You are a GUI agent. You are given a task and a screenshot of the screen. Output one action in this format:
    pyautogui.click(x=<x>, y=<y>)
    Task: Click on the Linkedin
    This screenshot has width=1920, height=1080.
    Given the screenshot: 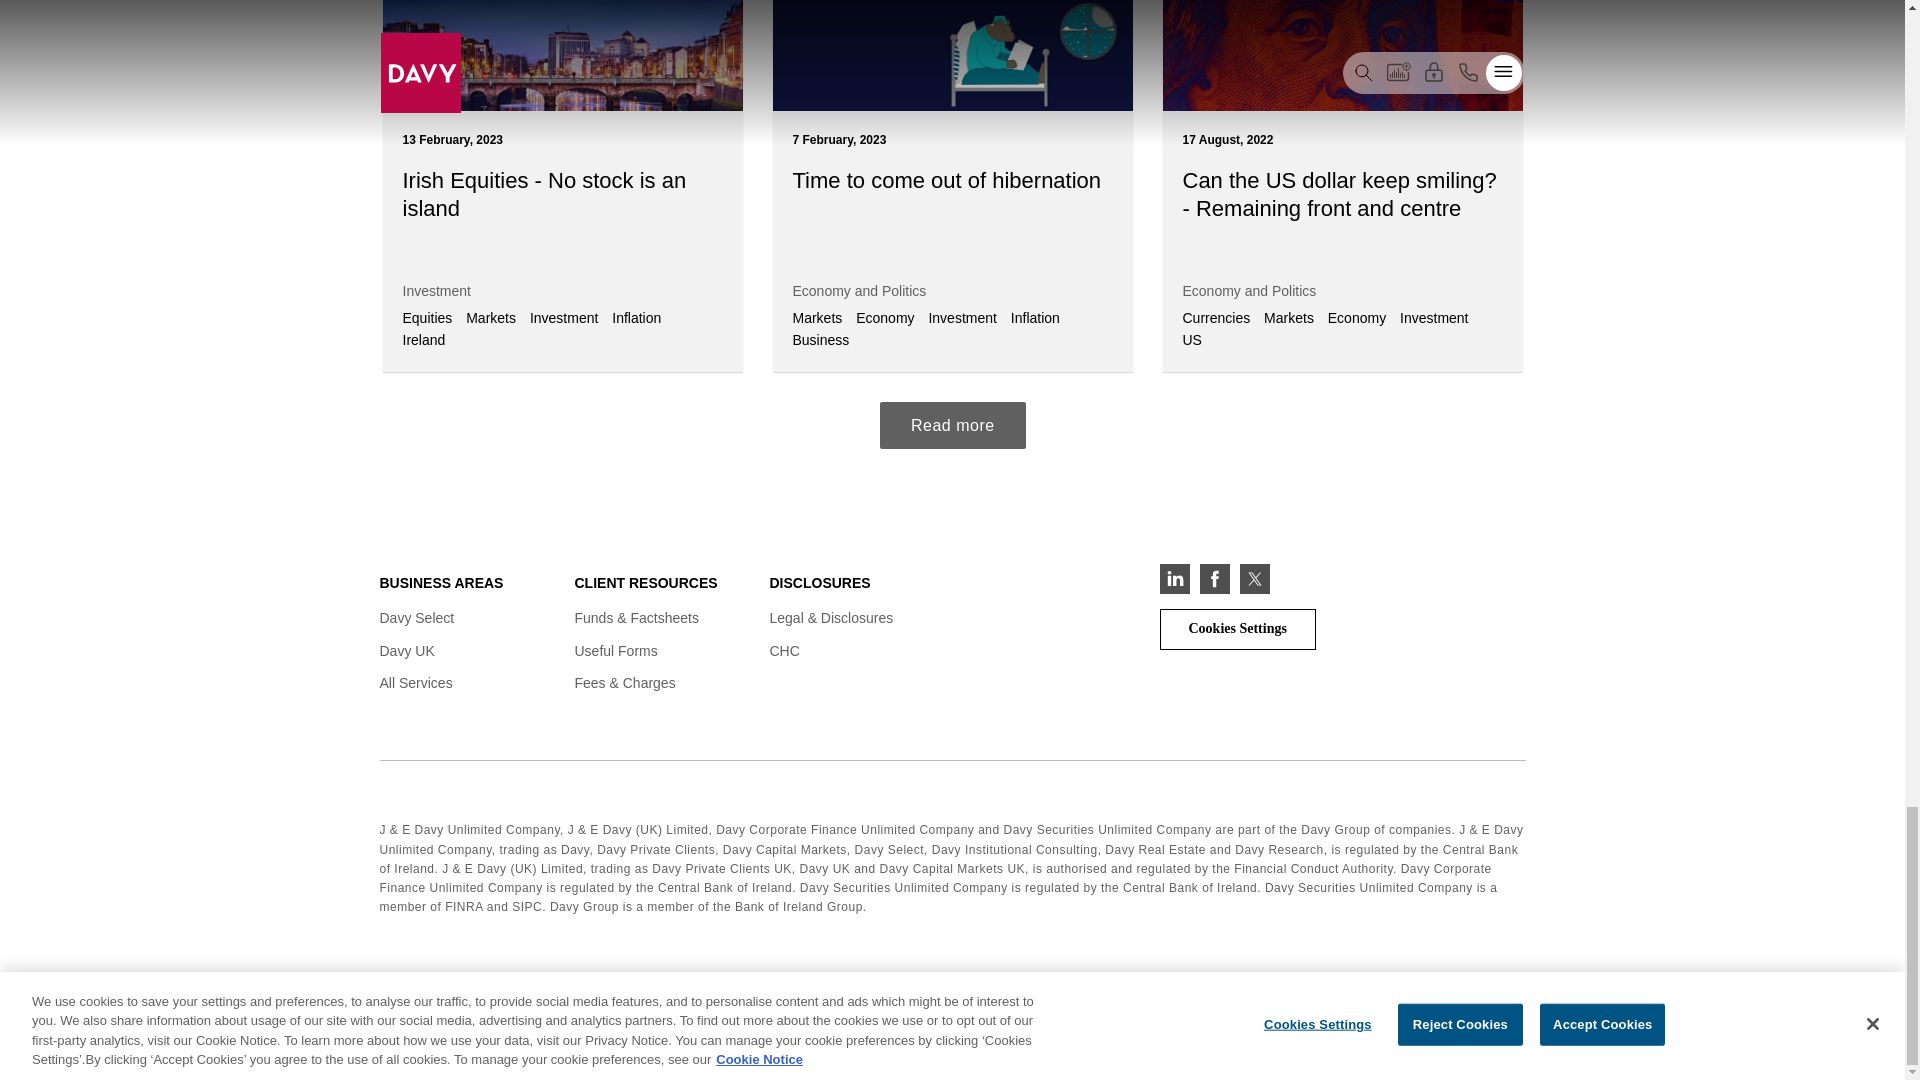 What is the action you would take?
    pyautogui.click(x=1174, y=578)
    